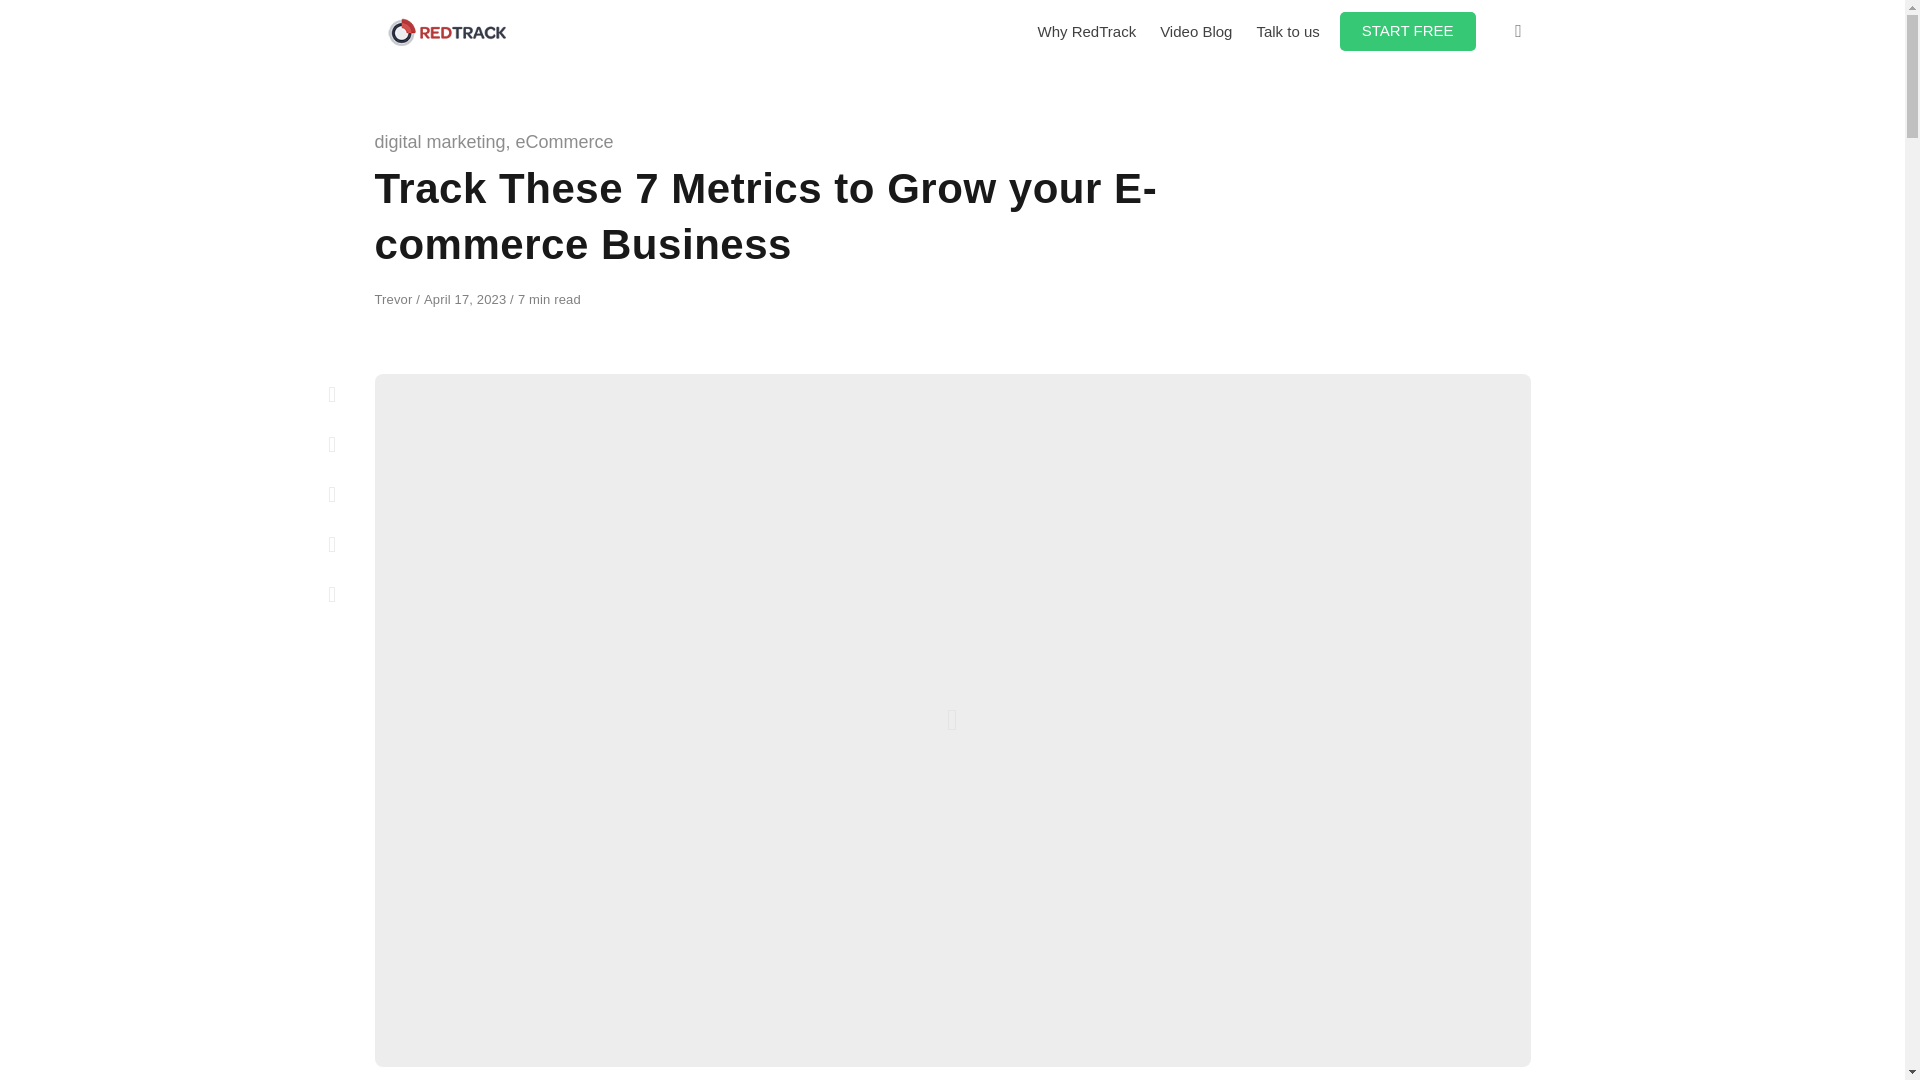  Describe the element at coordinates (1287, 32) in the screenshot. I see `Talk to us` at that location.